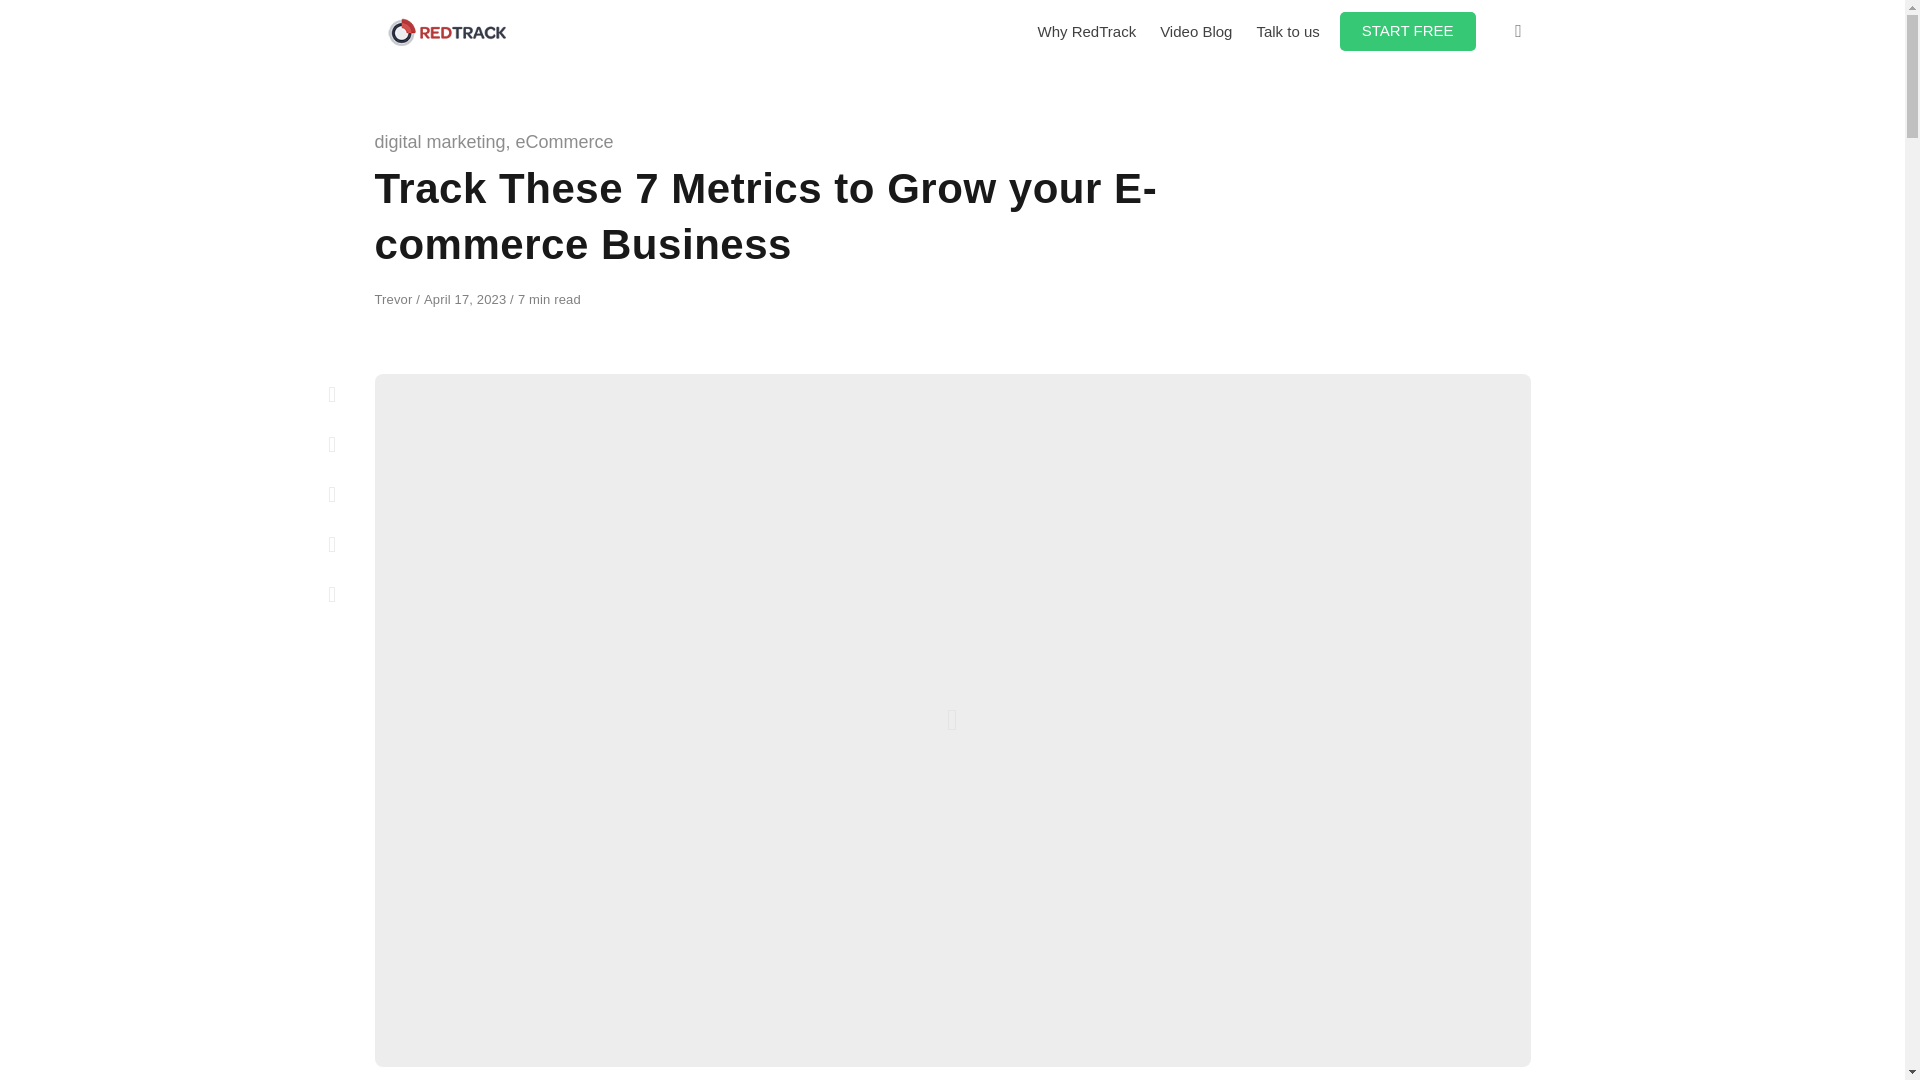  Describe the element at coordinates (1287, 32) in the screenshot. I see `Talk to us` at that location.